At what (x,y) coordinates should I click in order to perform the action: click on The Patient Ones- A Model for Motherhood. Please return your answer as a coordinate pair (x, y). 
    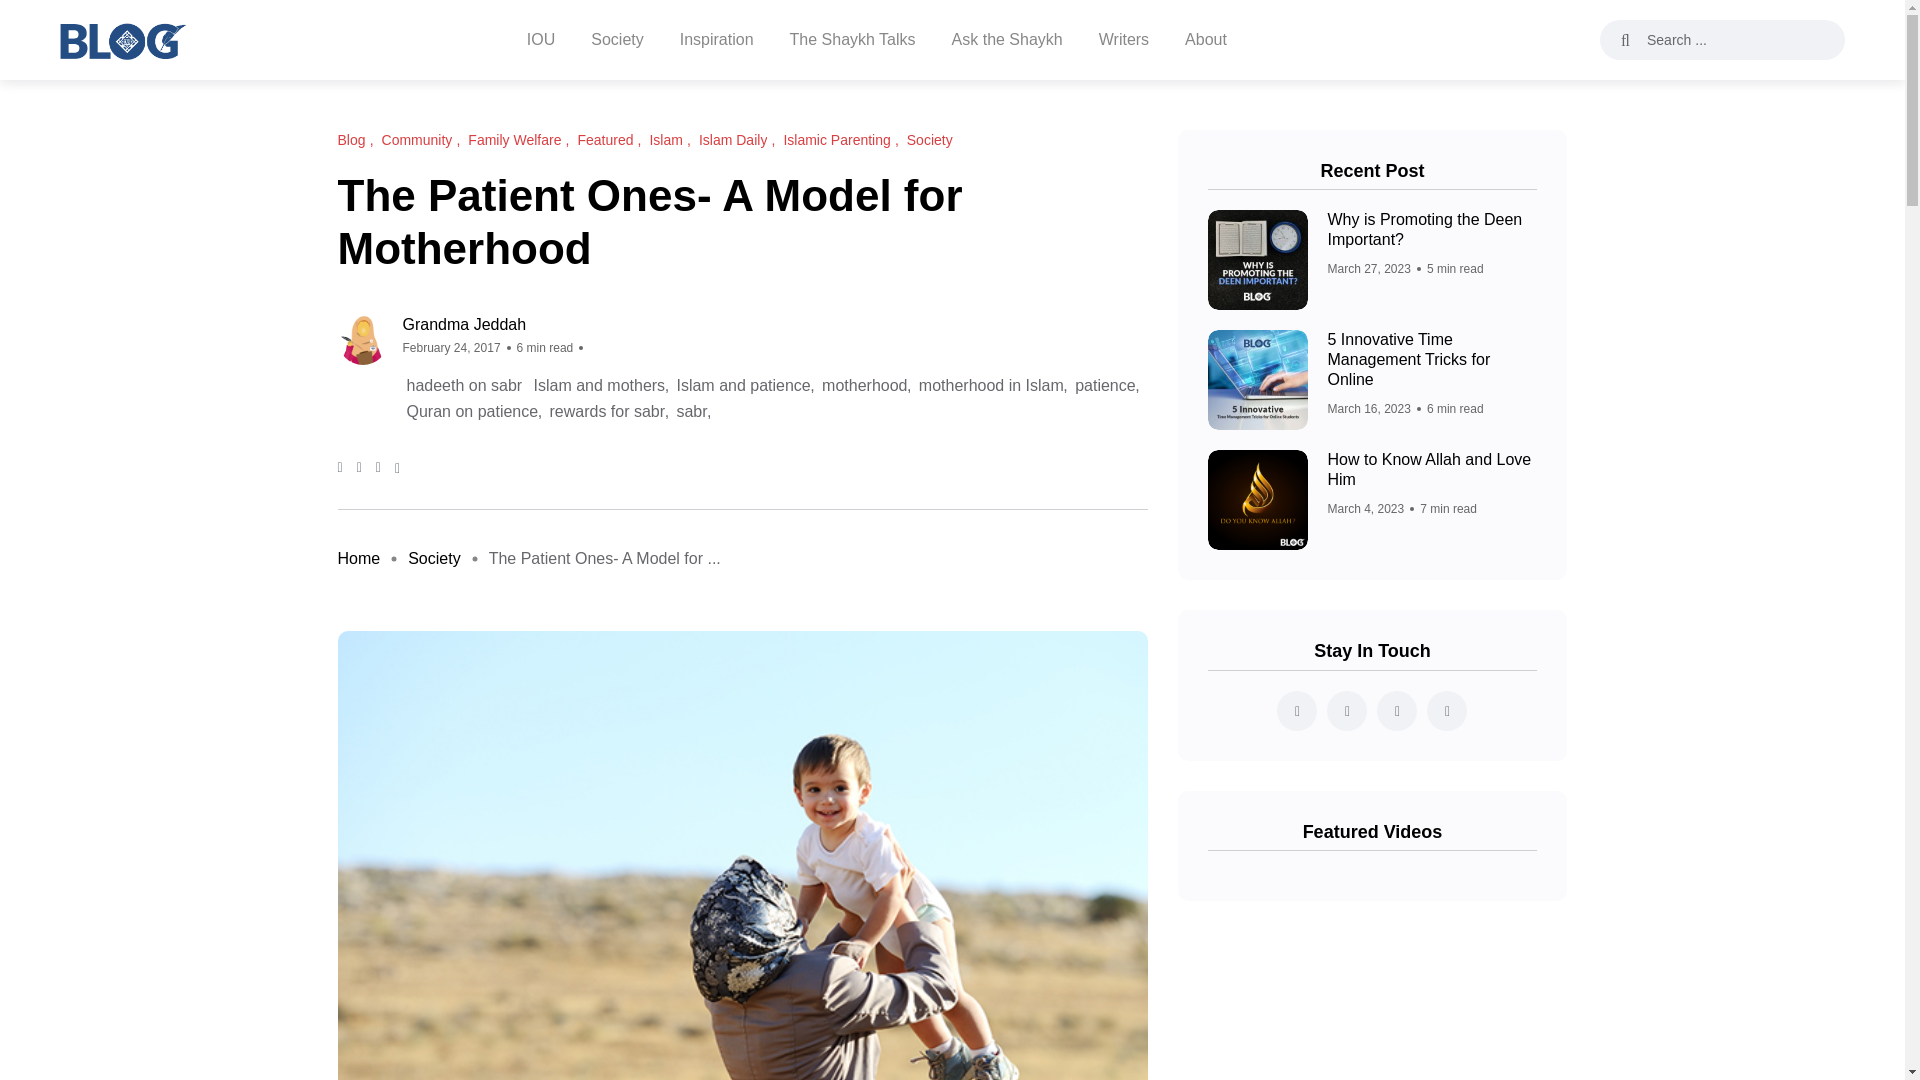
    Looking at the image, I should click on (605, 558).